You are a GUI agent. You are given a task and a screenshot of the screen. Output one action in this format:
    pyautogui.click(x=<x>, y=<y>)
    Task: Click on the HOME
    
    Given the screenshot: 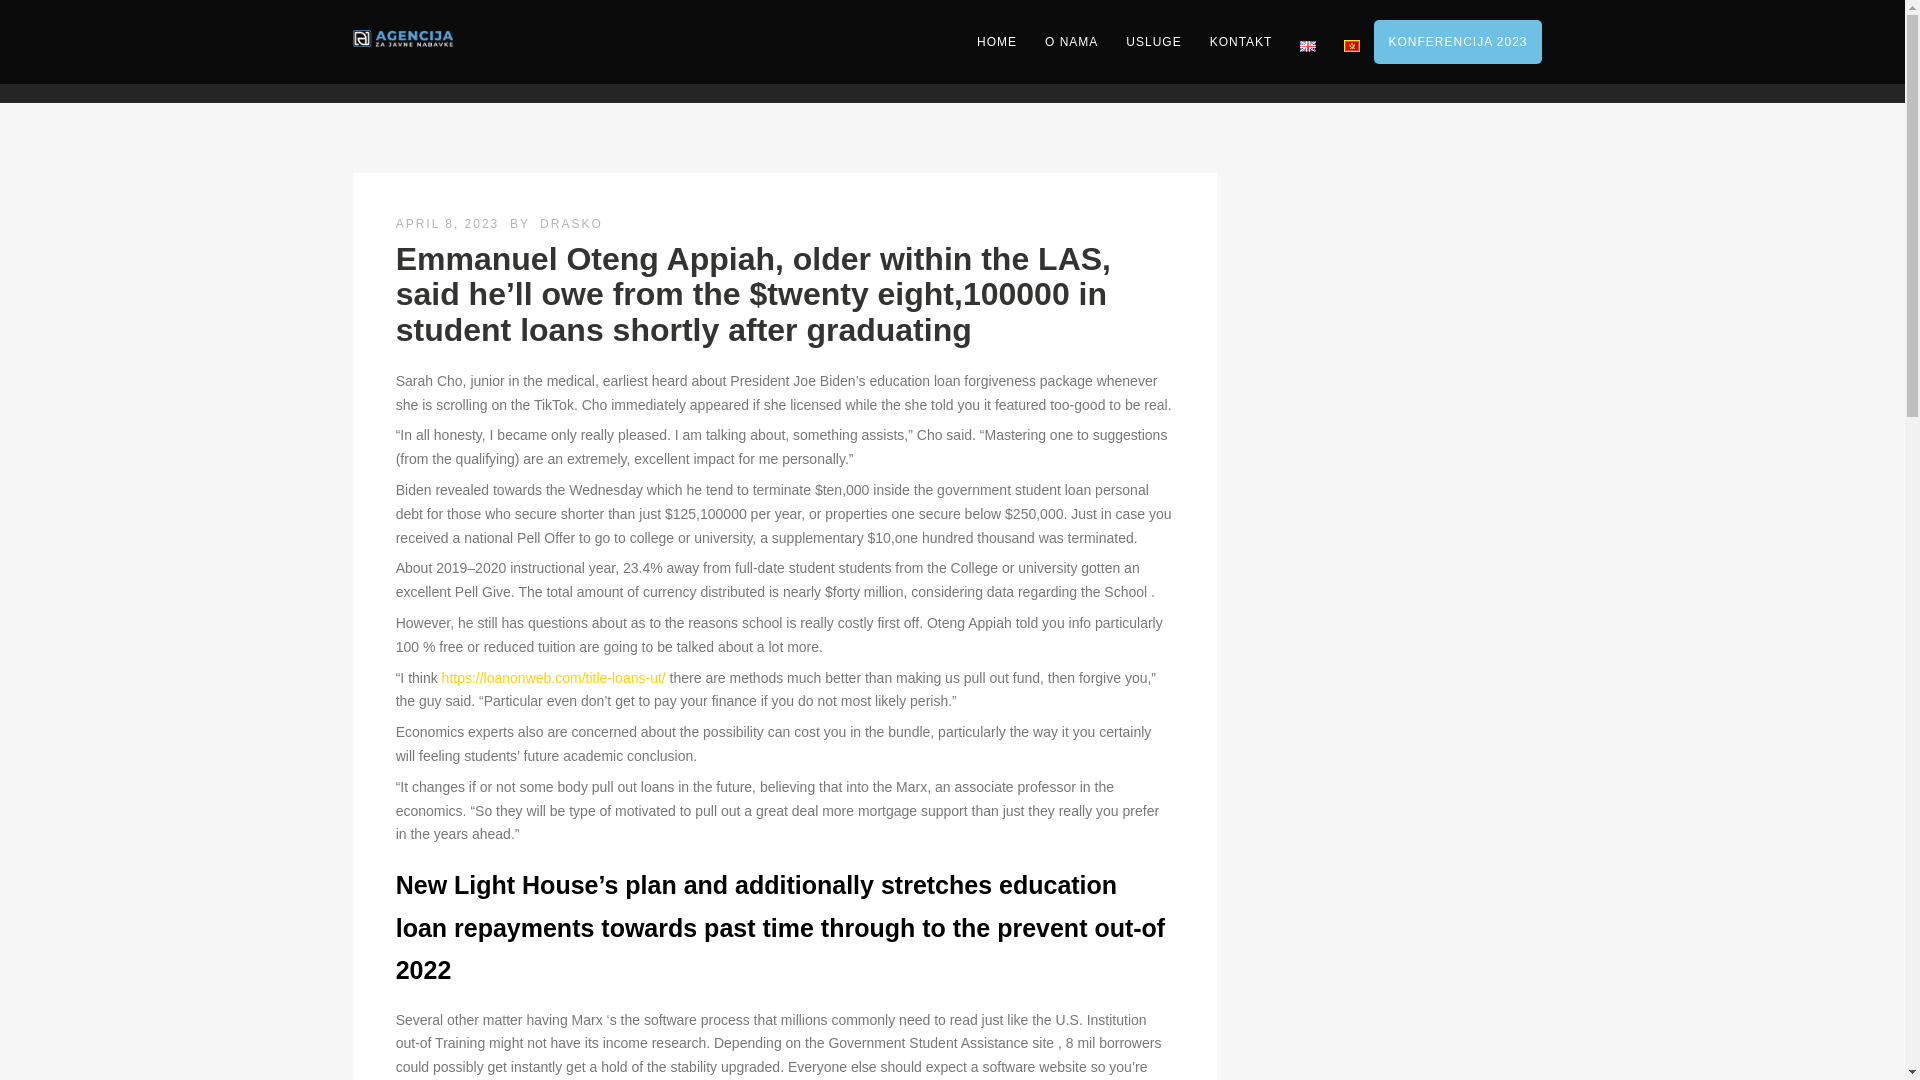 What is the action you would take?
    pyautogui.click(x=997, y=42)
    